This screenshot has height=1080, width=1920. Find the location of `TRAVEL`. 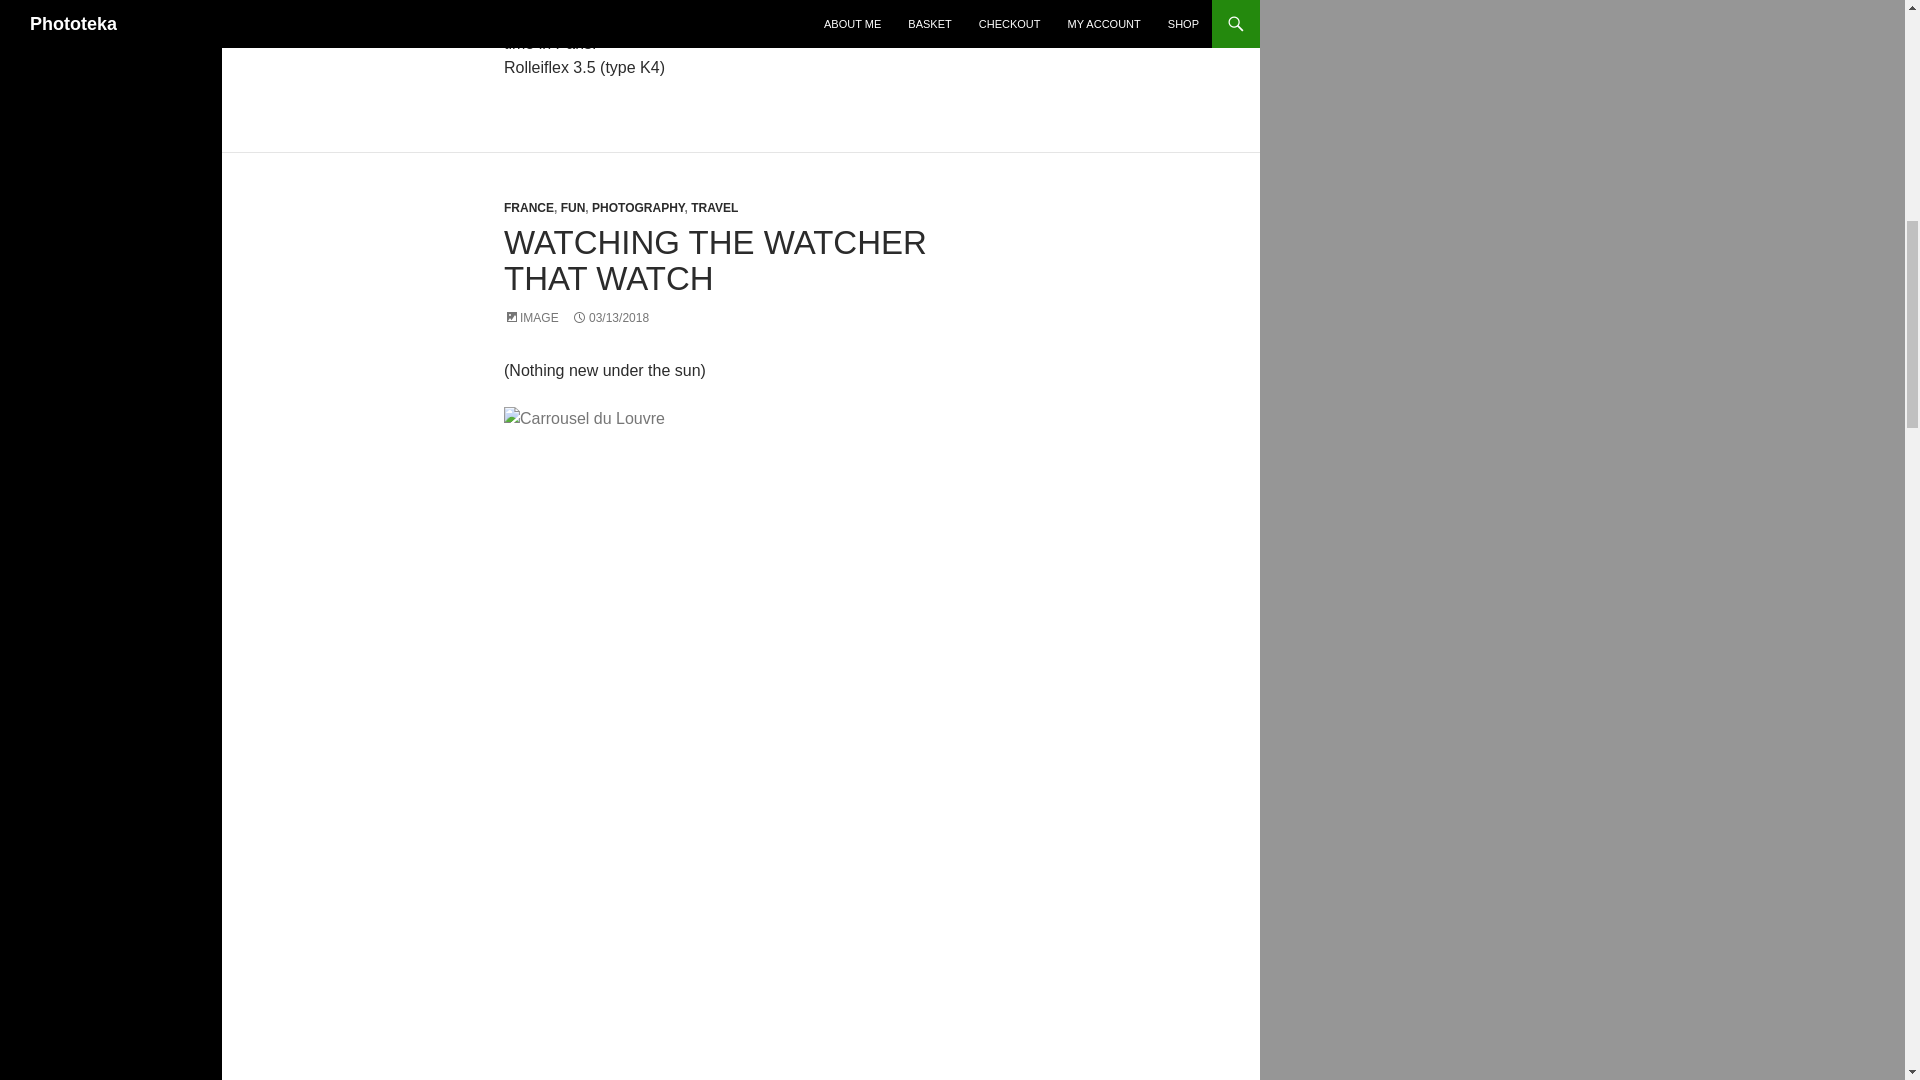

TRAVEL is located at coordinates (714, 207).